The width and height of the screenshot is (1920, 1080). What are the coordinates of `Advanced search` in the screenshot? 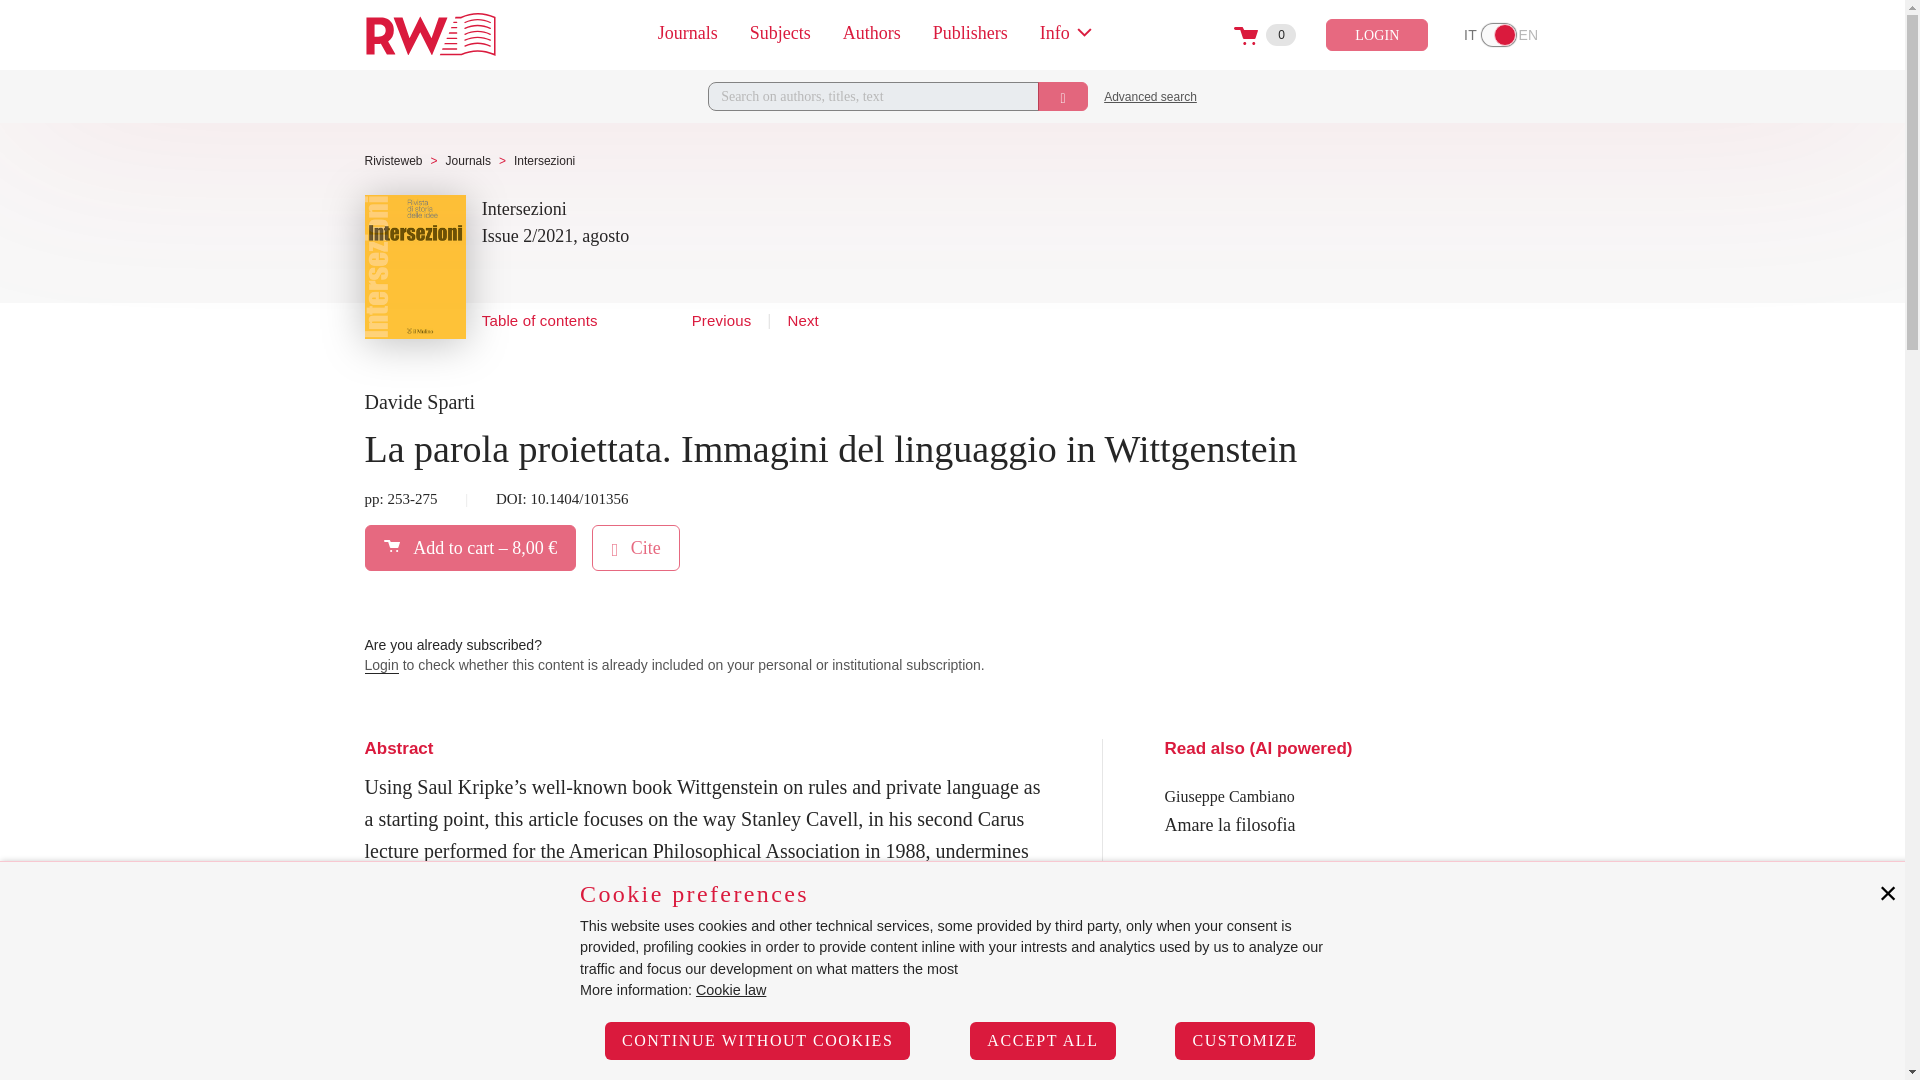 It's located at (1150, 96).